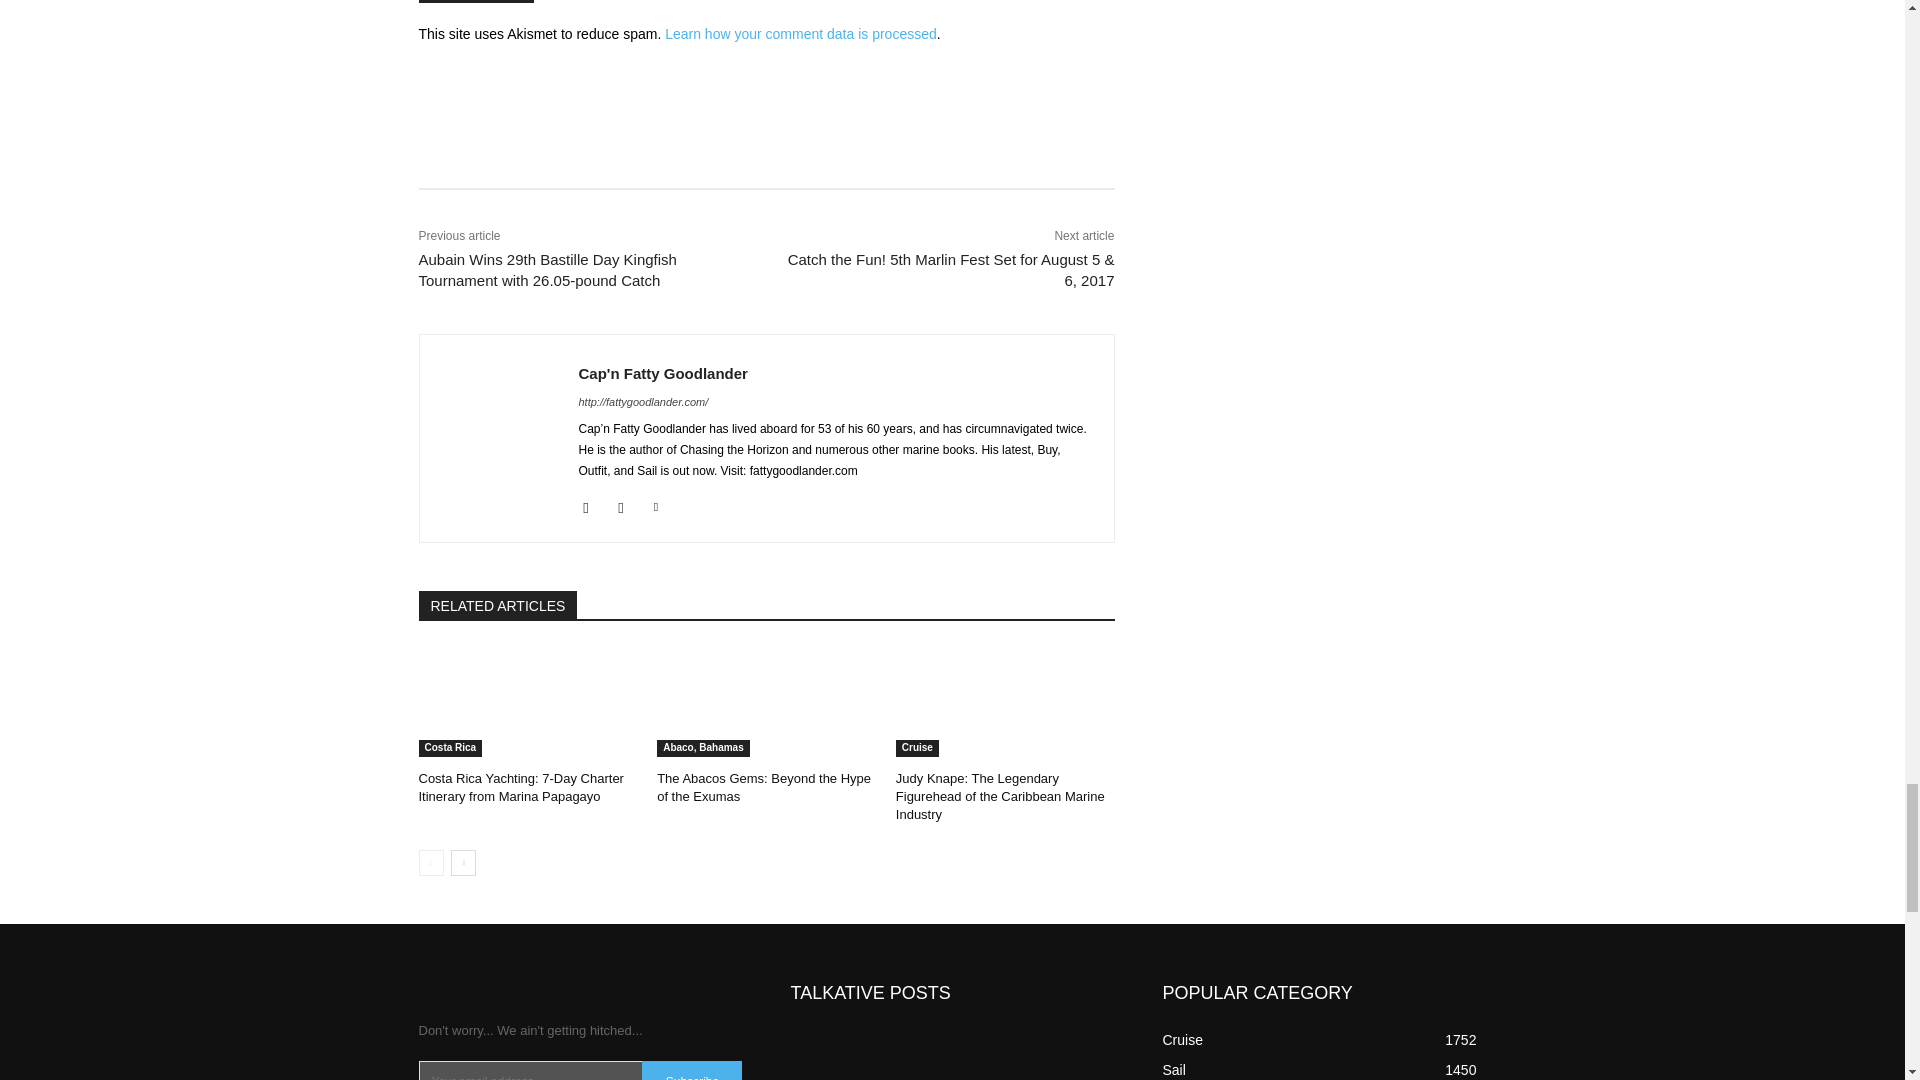 The height and width of the screenshot is (1080, 1920). I want to click on Post Comment, so click(476, 2).